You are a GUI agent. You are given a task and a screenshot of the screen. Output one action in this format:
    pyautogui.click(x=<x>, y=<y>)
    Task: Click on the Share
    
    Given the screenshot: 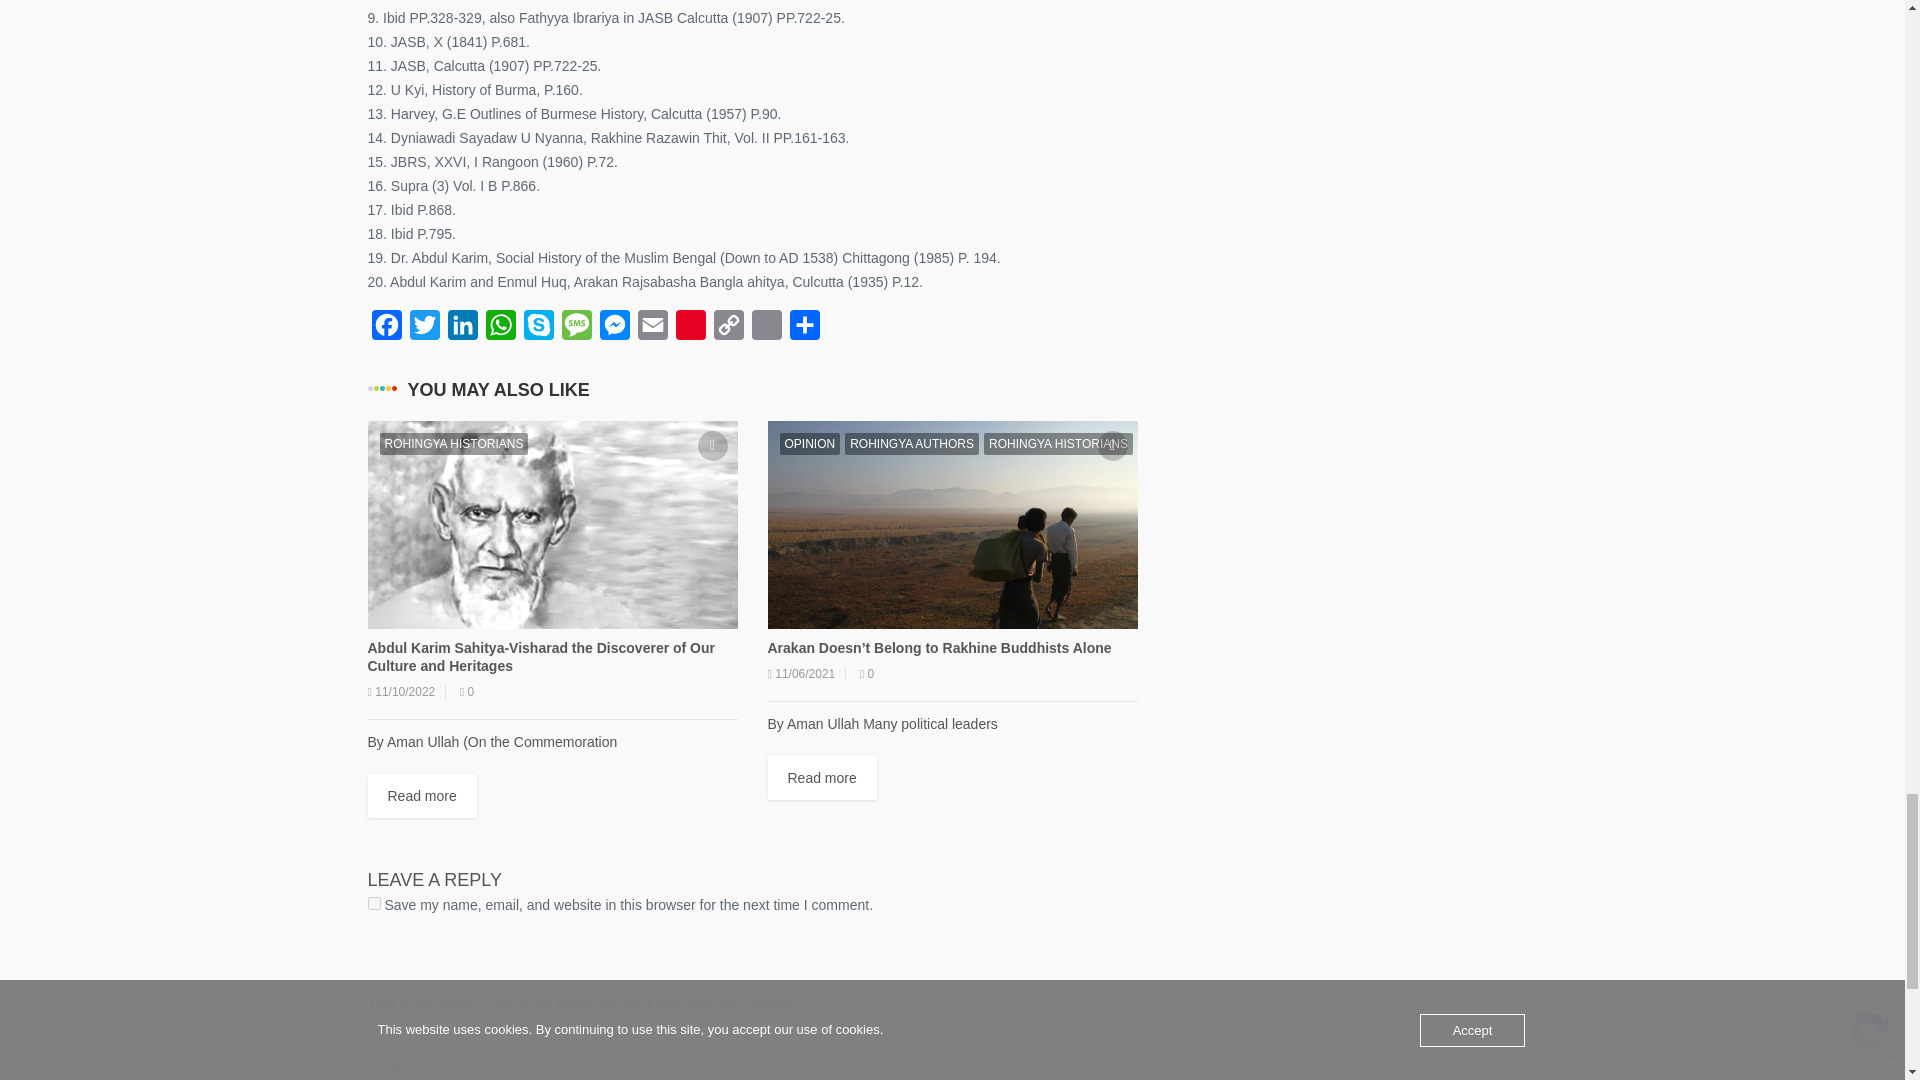 What is the action you would take?
    pyautogui.click(x=804, y=329)
    